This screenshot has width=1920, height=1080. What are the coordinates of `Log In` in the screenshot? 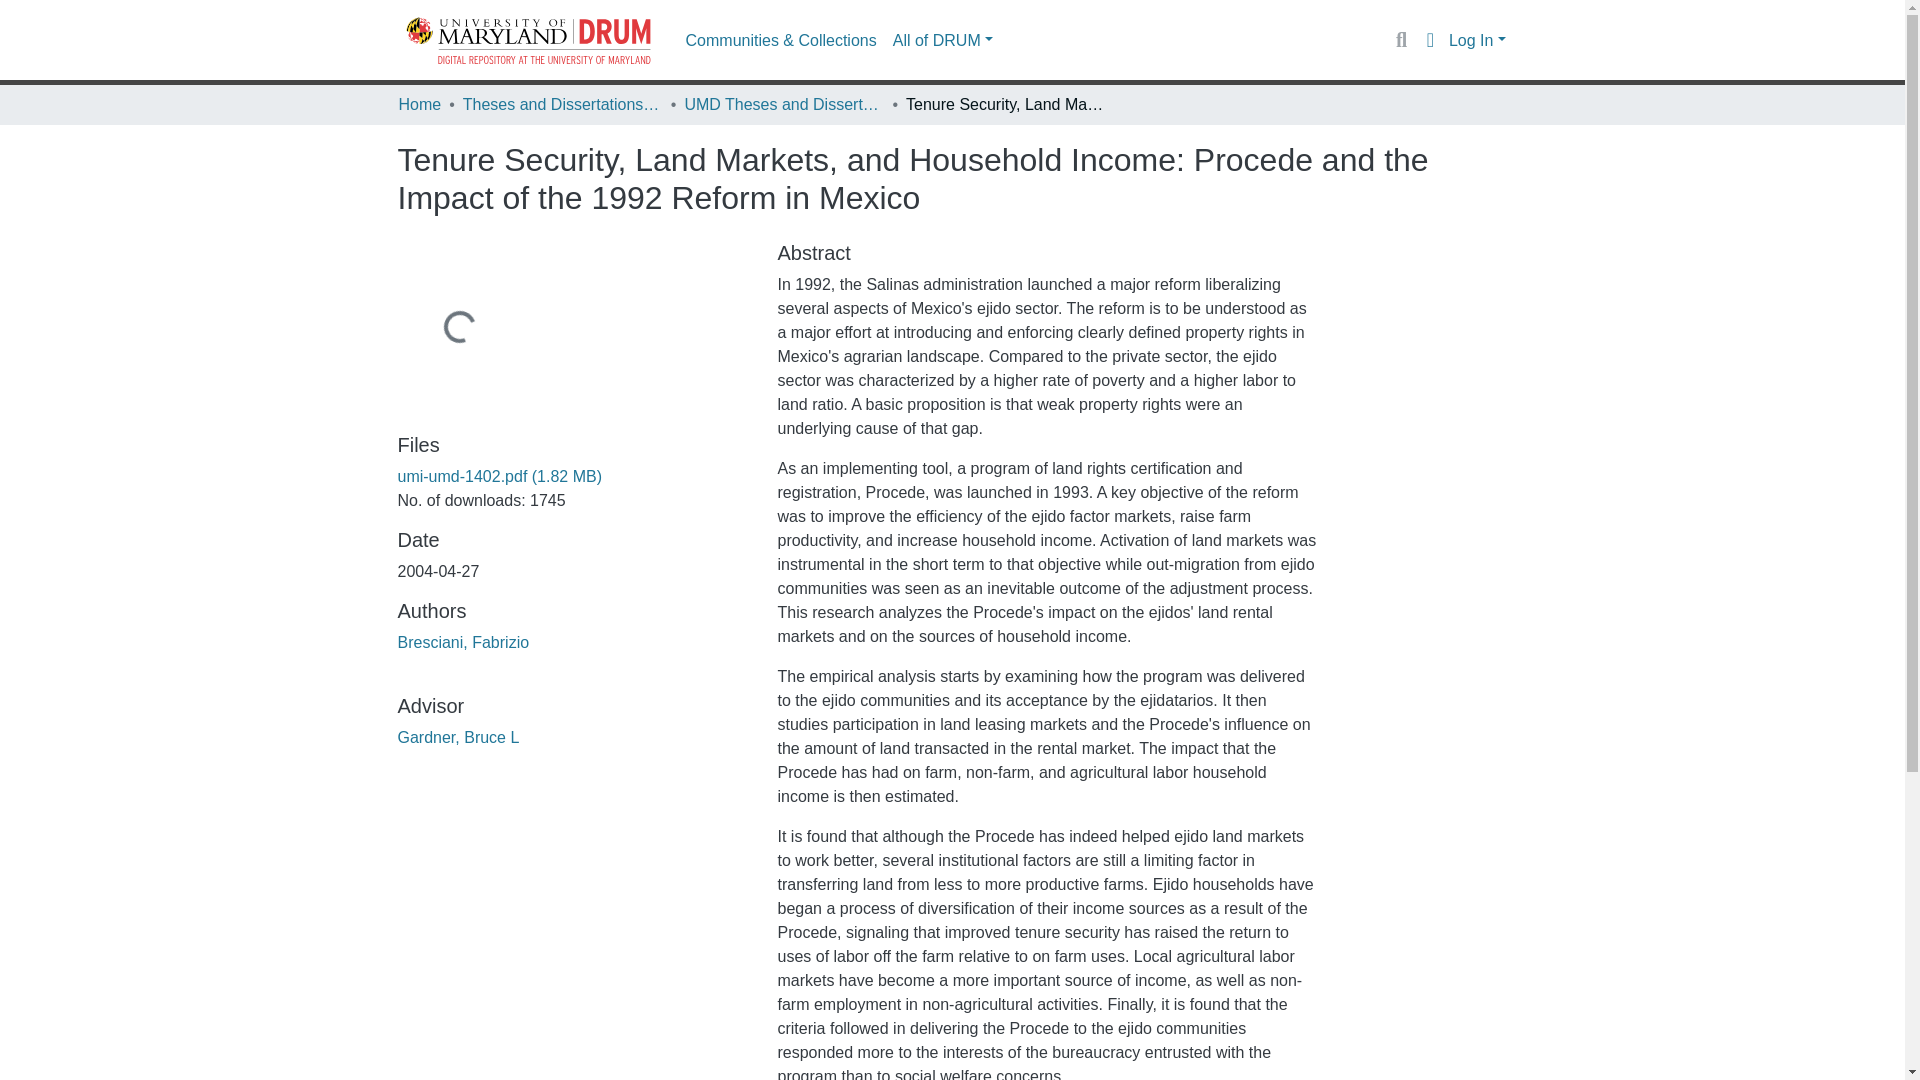 It's located at (1477, 40).